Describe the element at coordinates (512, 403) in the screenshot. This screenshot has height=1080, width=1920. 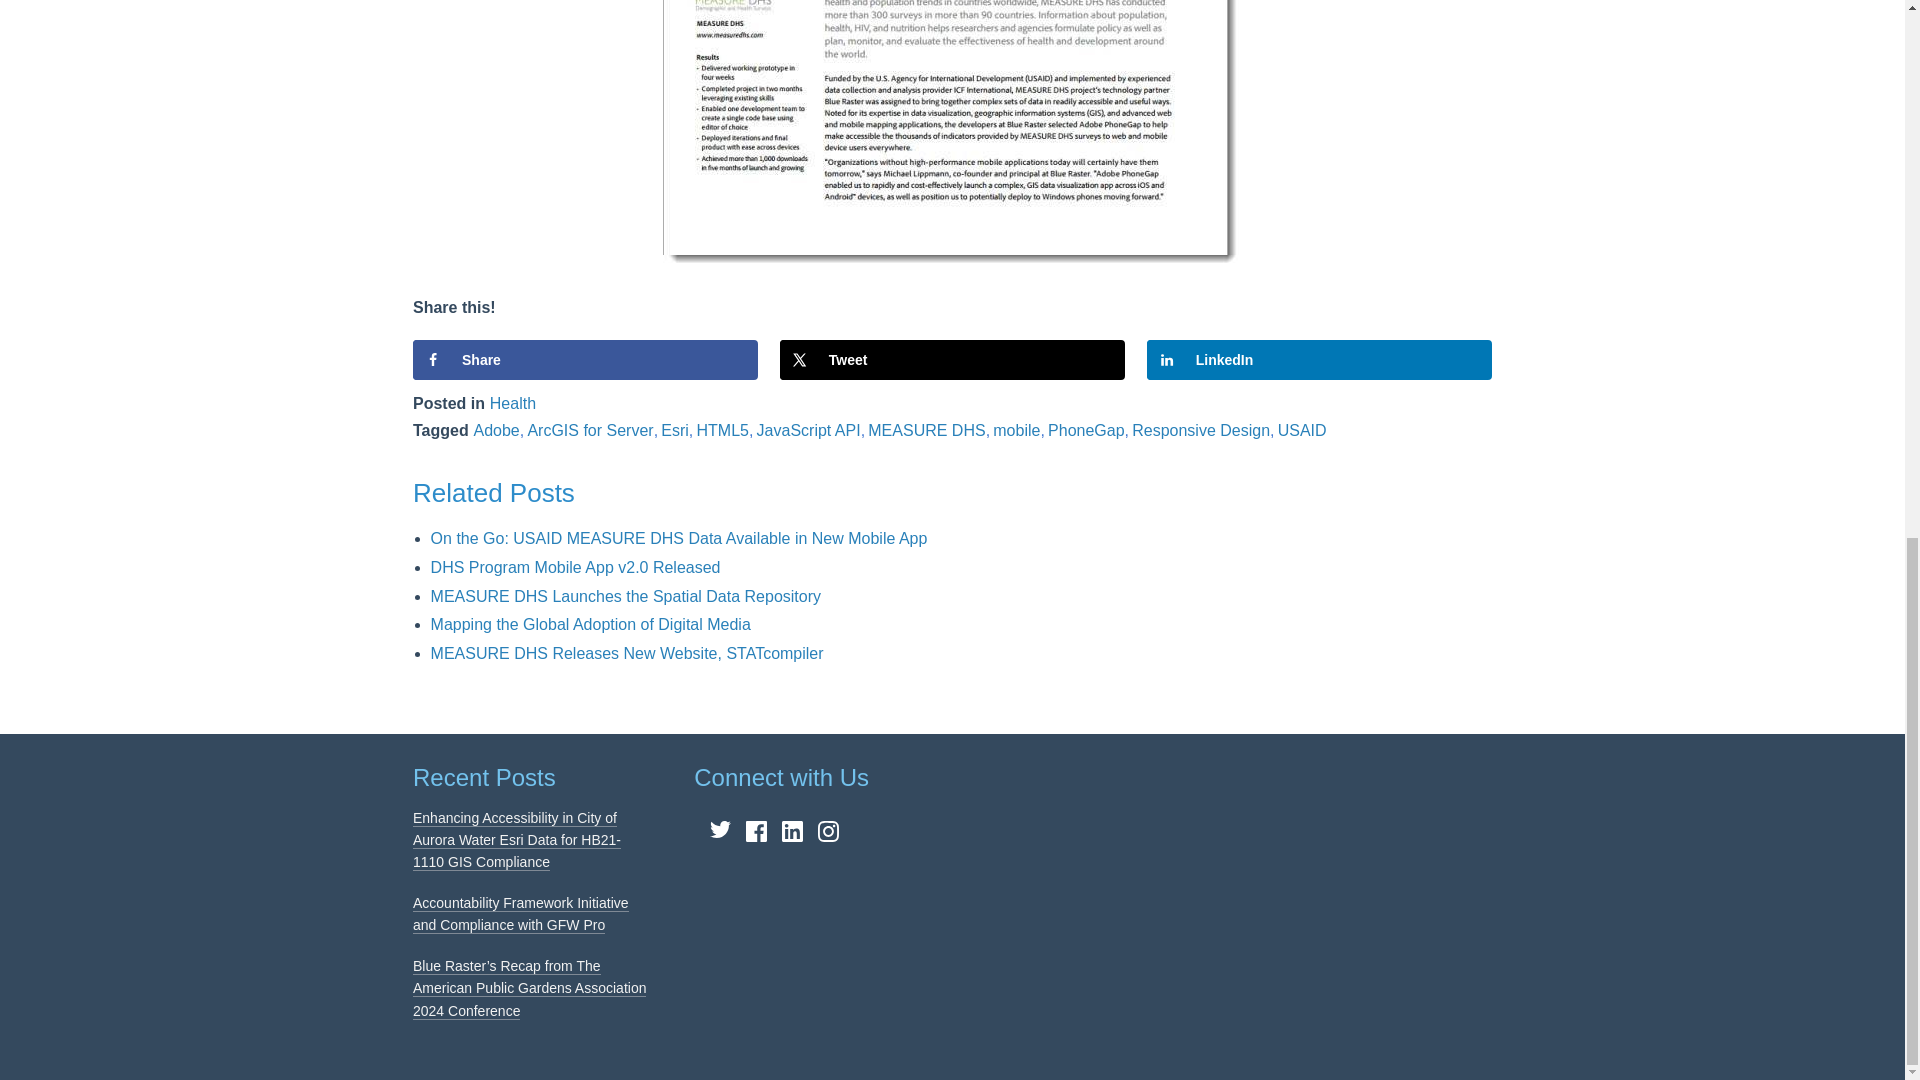
I see `Health` at that location.